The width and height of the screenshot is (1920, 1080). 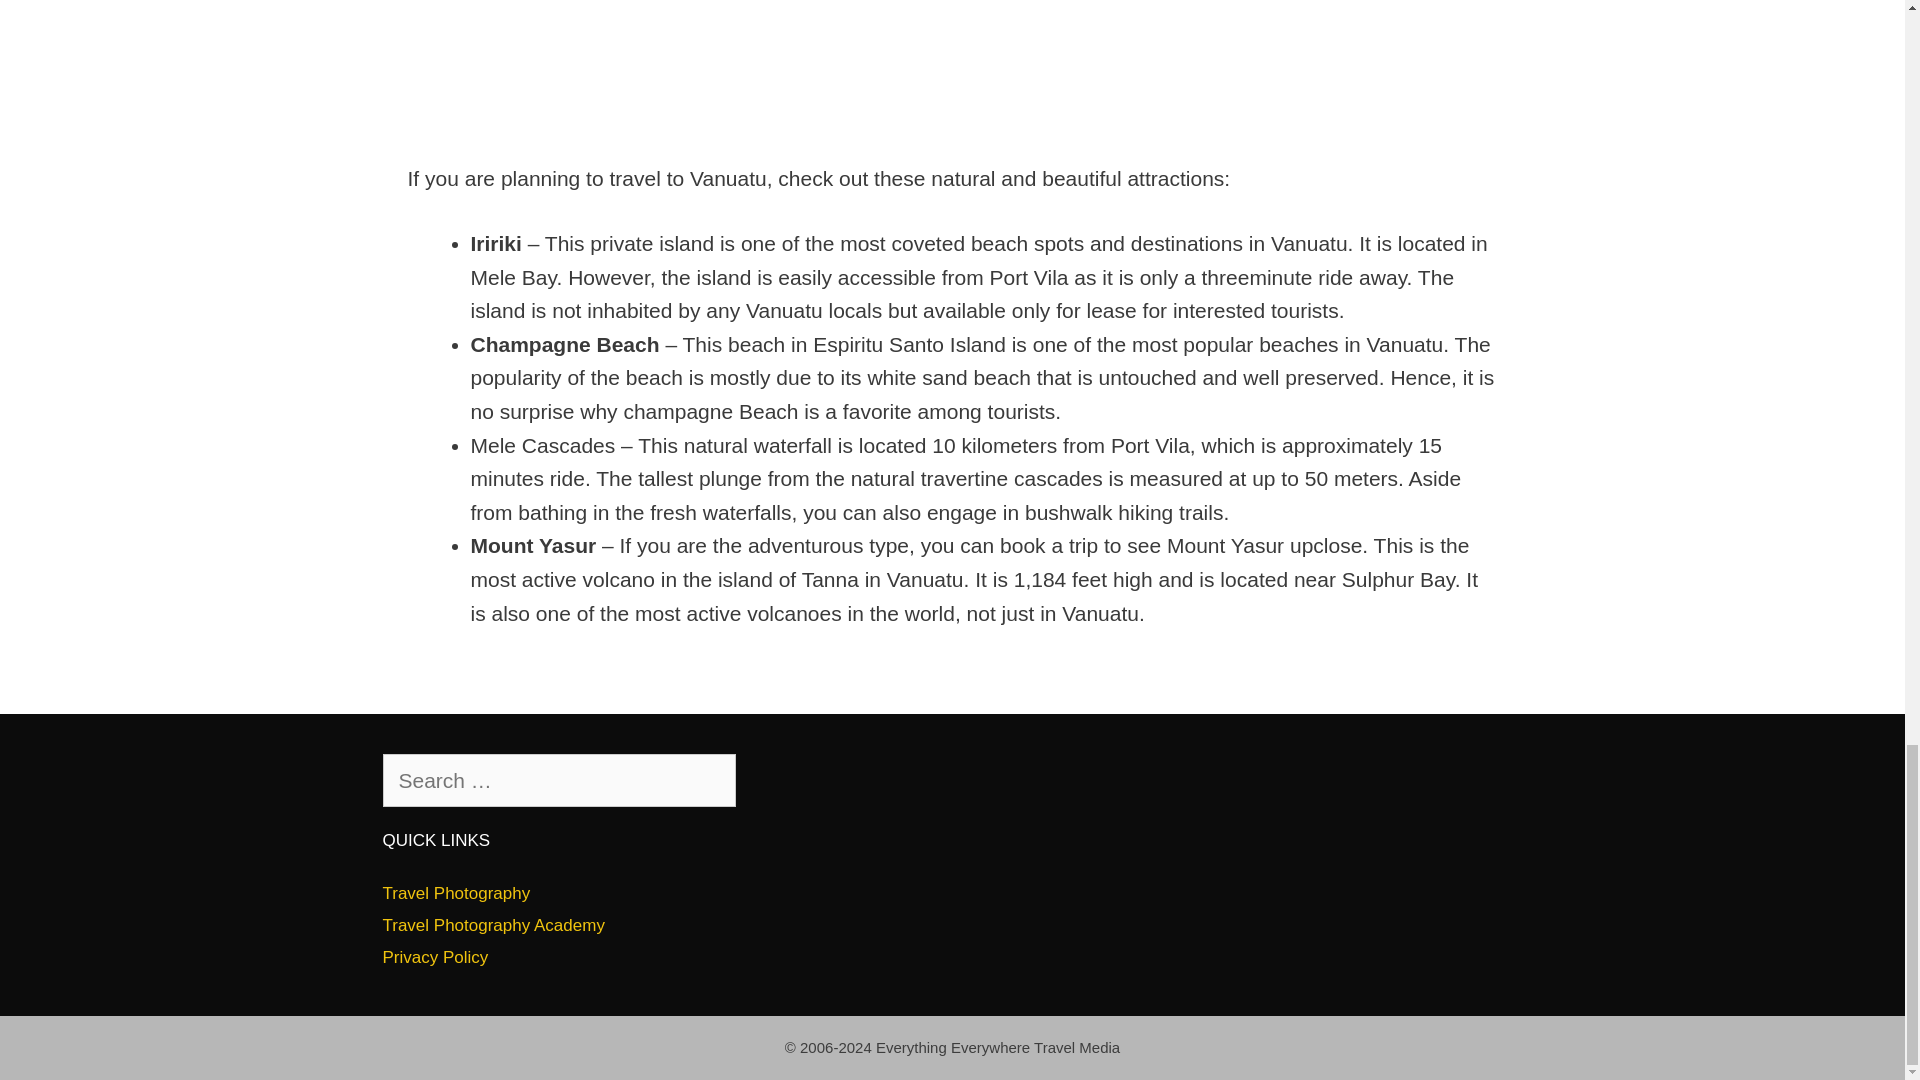 What do you see at coordinates (434, 957) in the screenshot?
I see `Privacy Policy` at bounding box center [434, 957].